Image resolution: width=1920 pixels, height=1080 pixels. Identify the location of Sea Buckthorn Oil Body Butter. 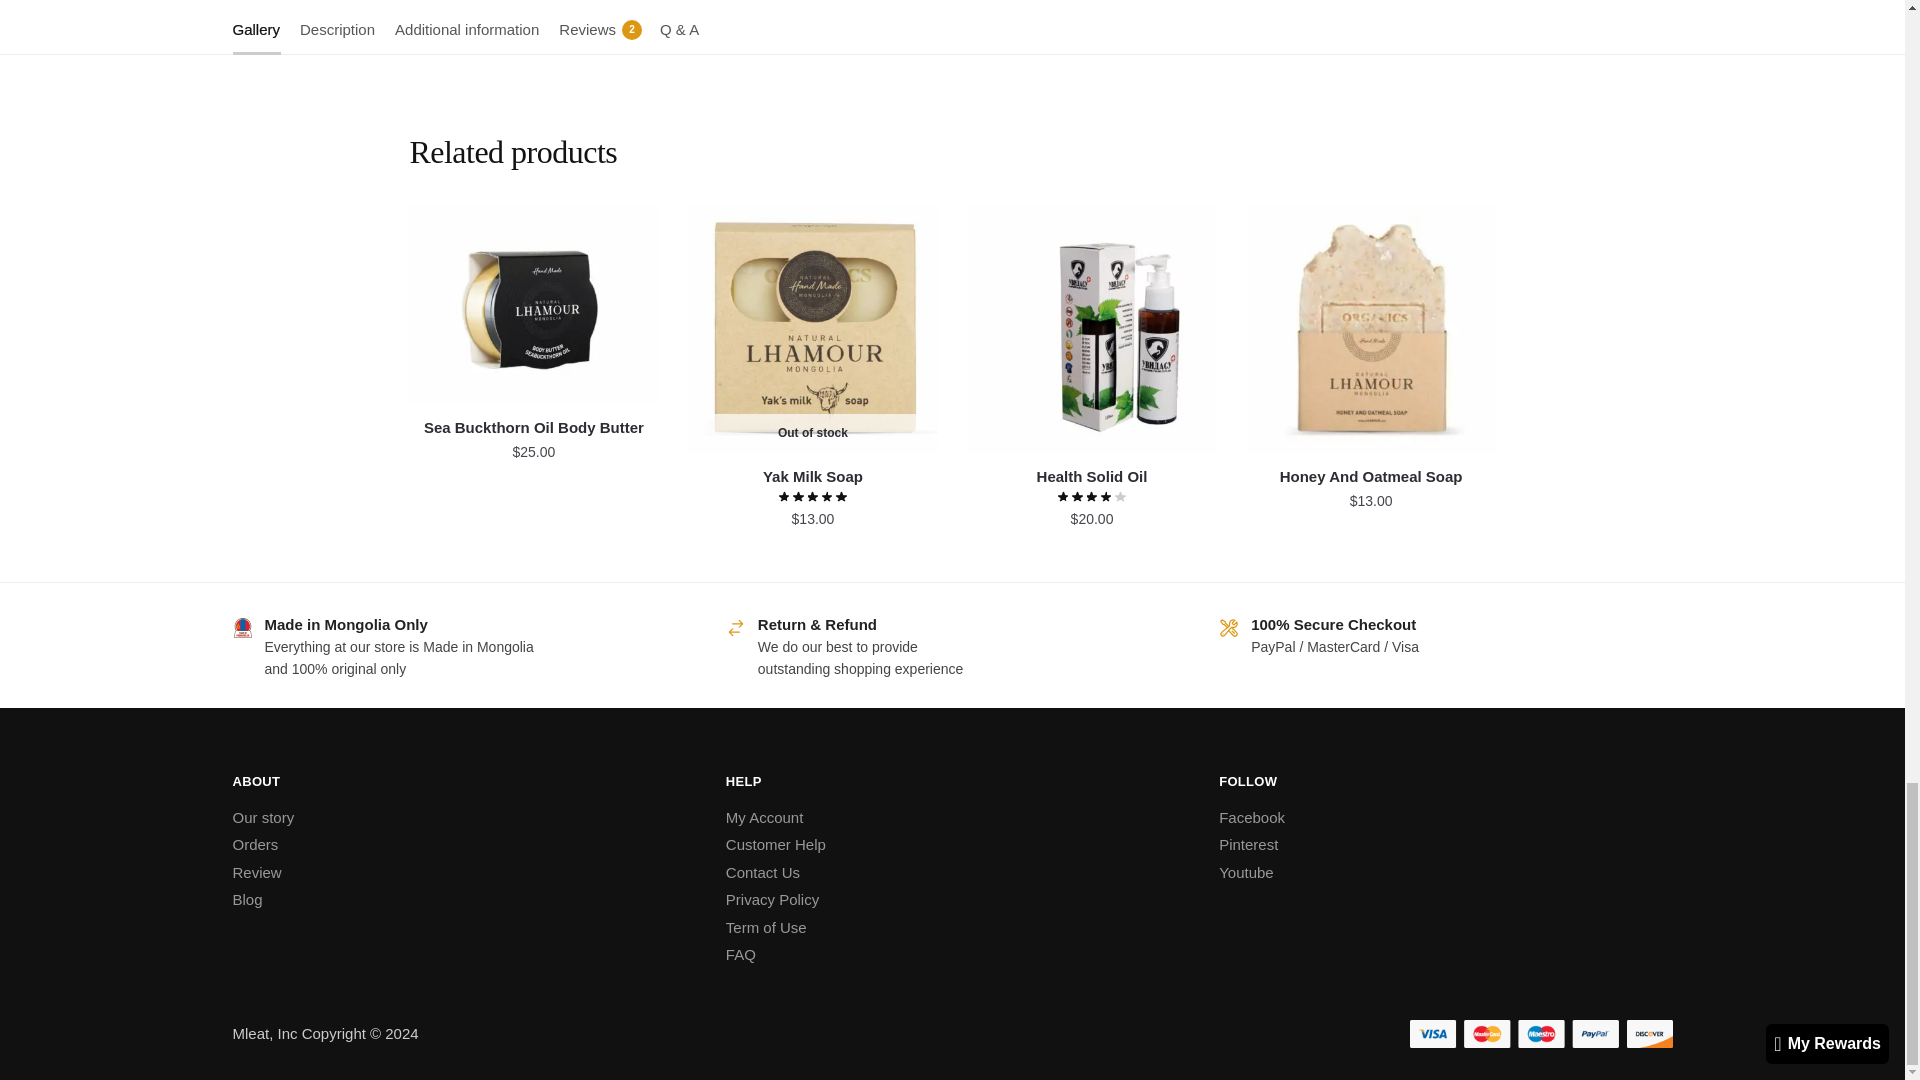
(533, 304).